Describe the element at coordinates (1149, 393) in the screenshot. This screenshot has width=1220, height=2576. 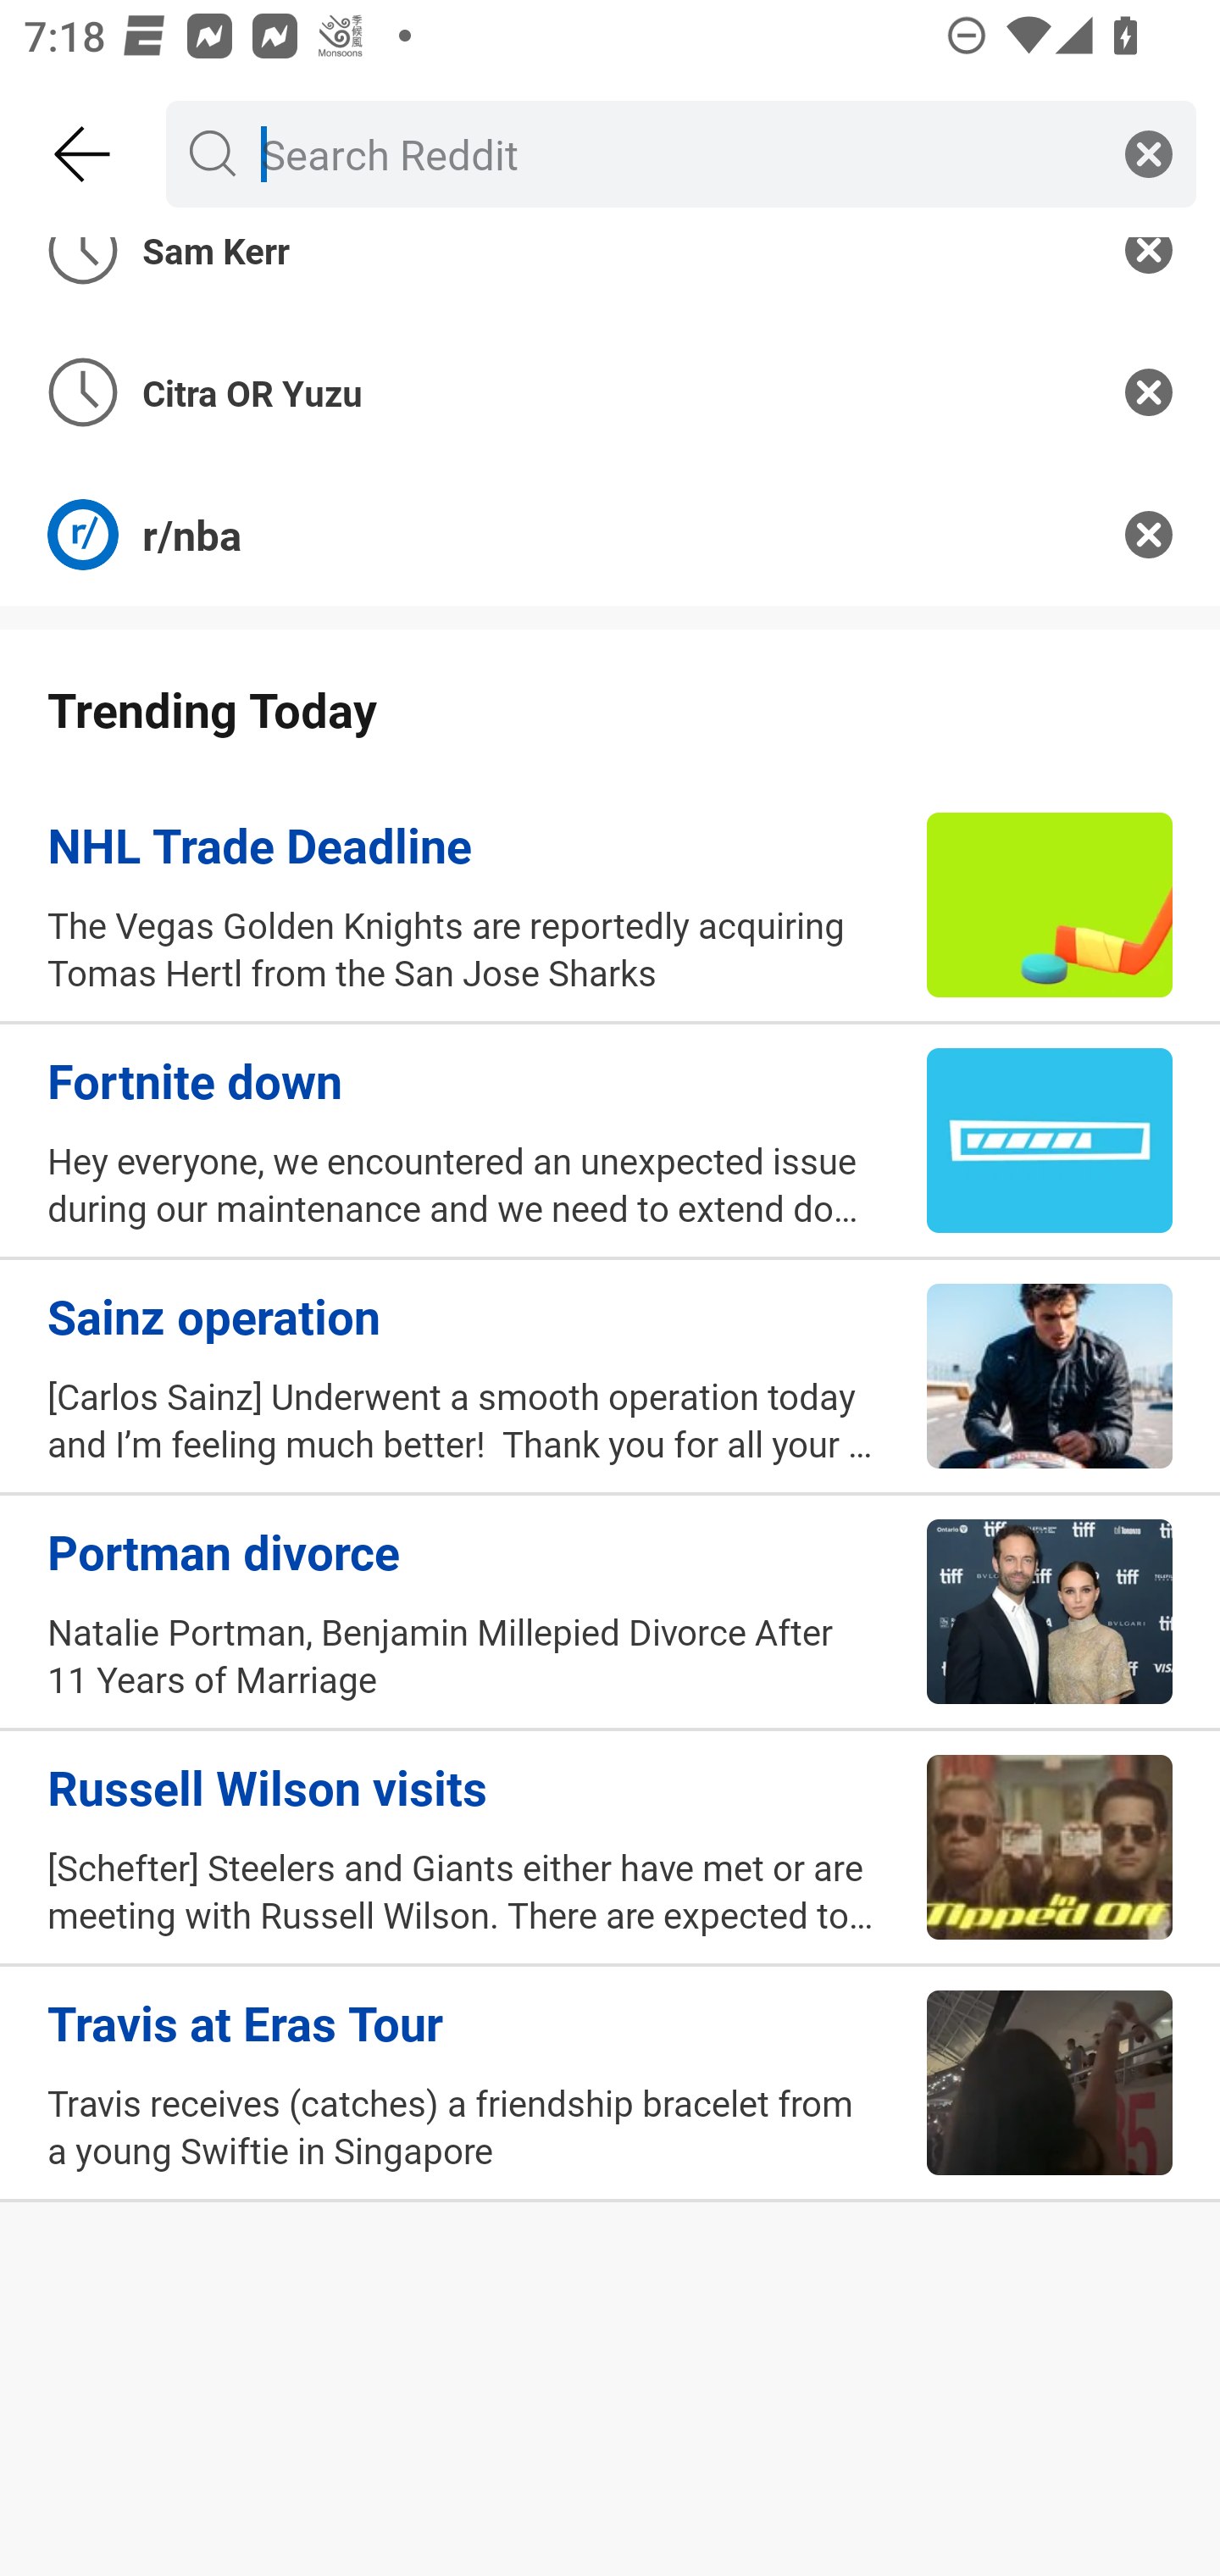
I see `Remove` at that location.